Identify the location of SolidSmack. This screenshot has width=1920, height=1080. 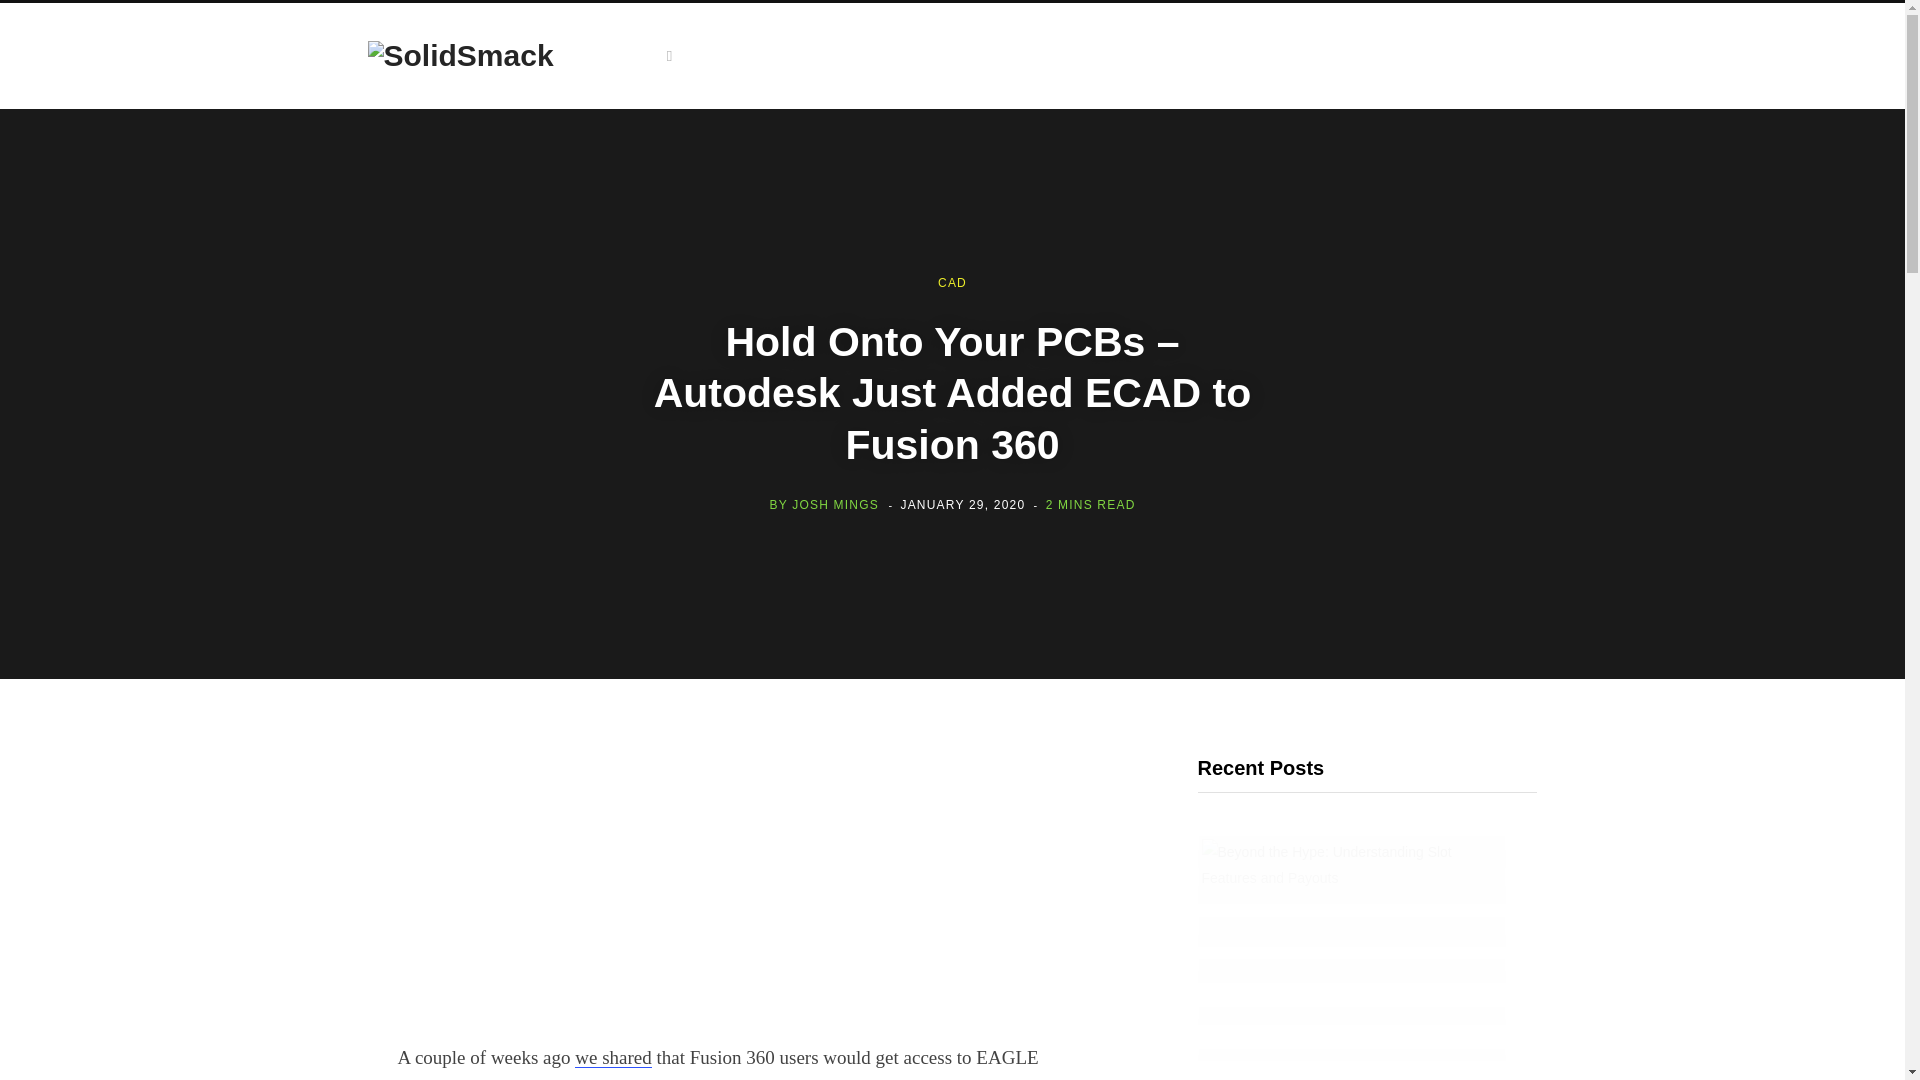
(461, 56).